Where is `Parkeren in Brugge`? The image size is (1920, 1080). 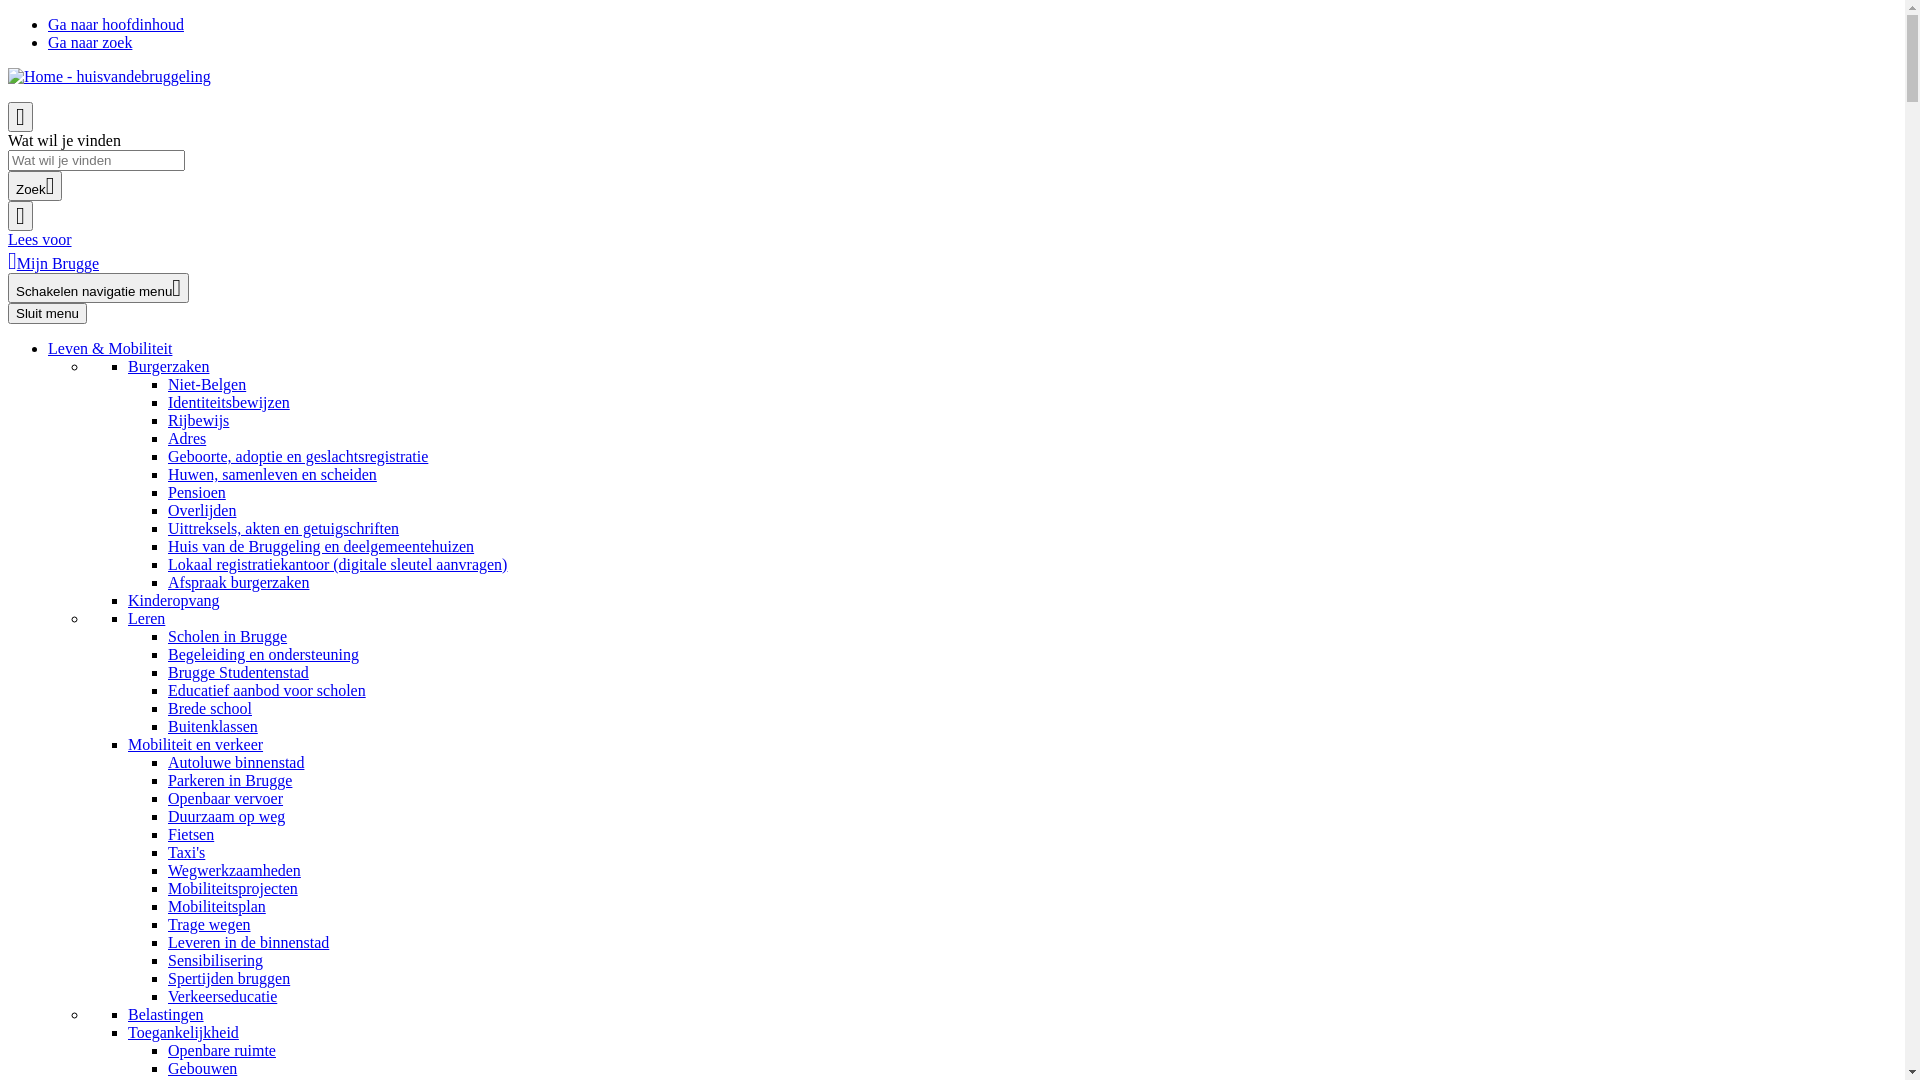 Parkeren in Brugge is located at coordinates (230, 780).